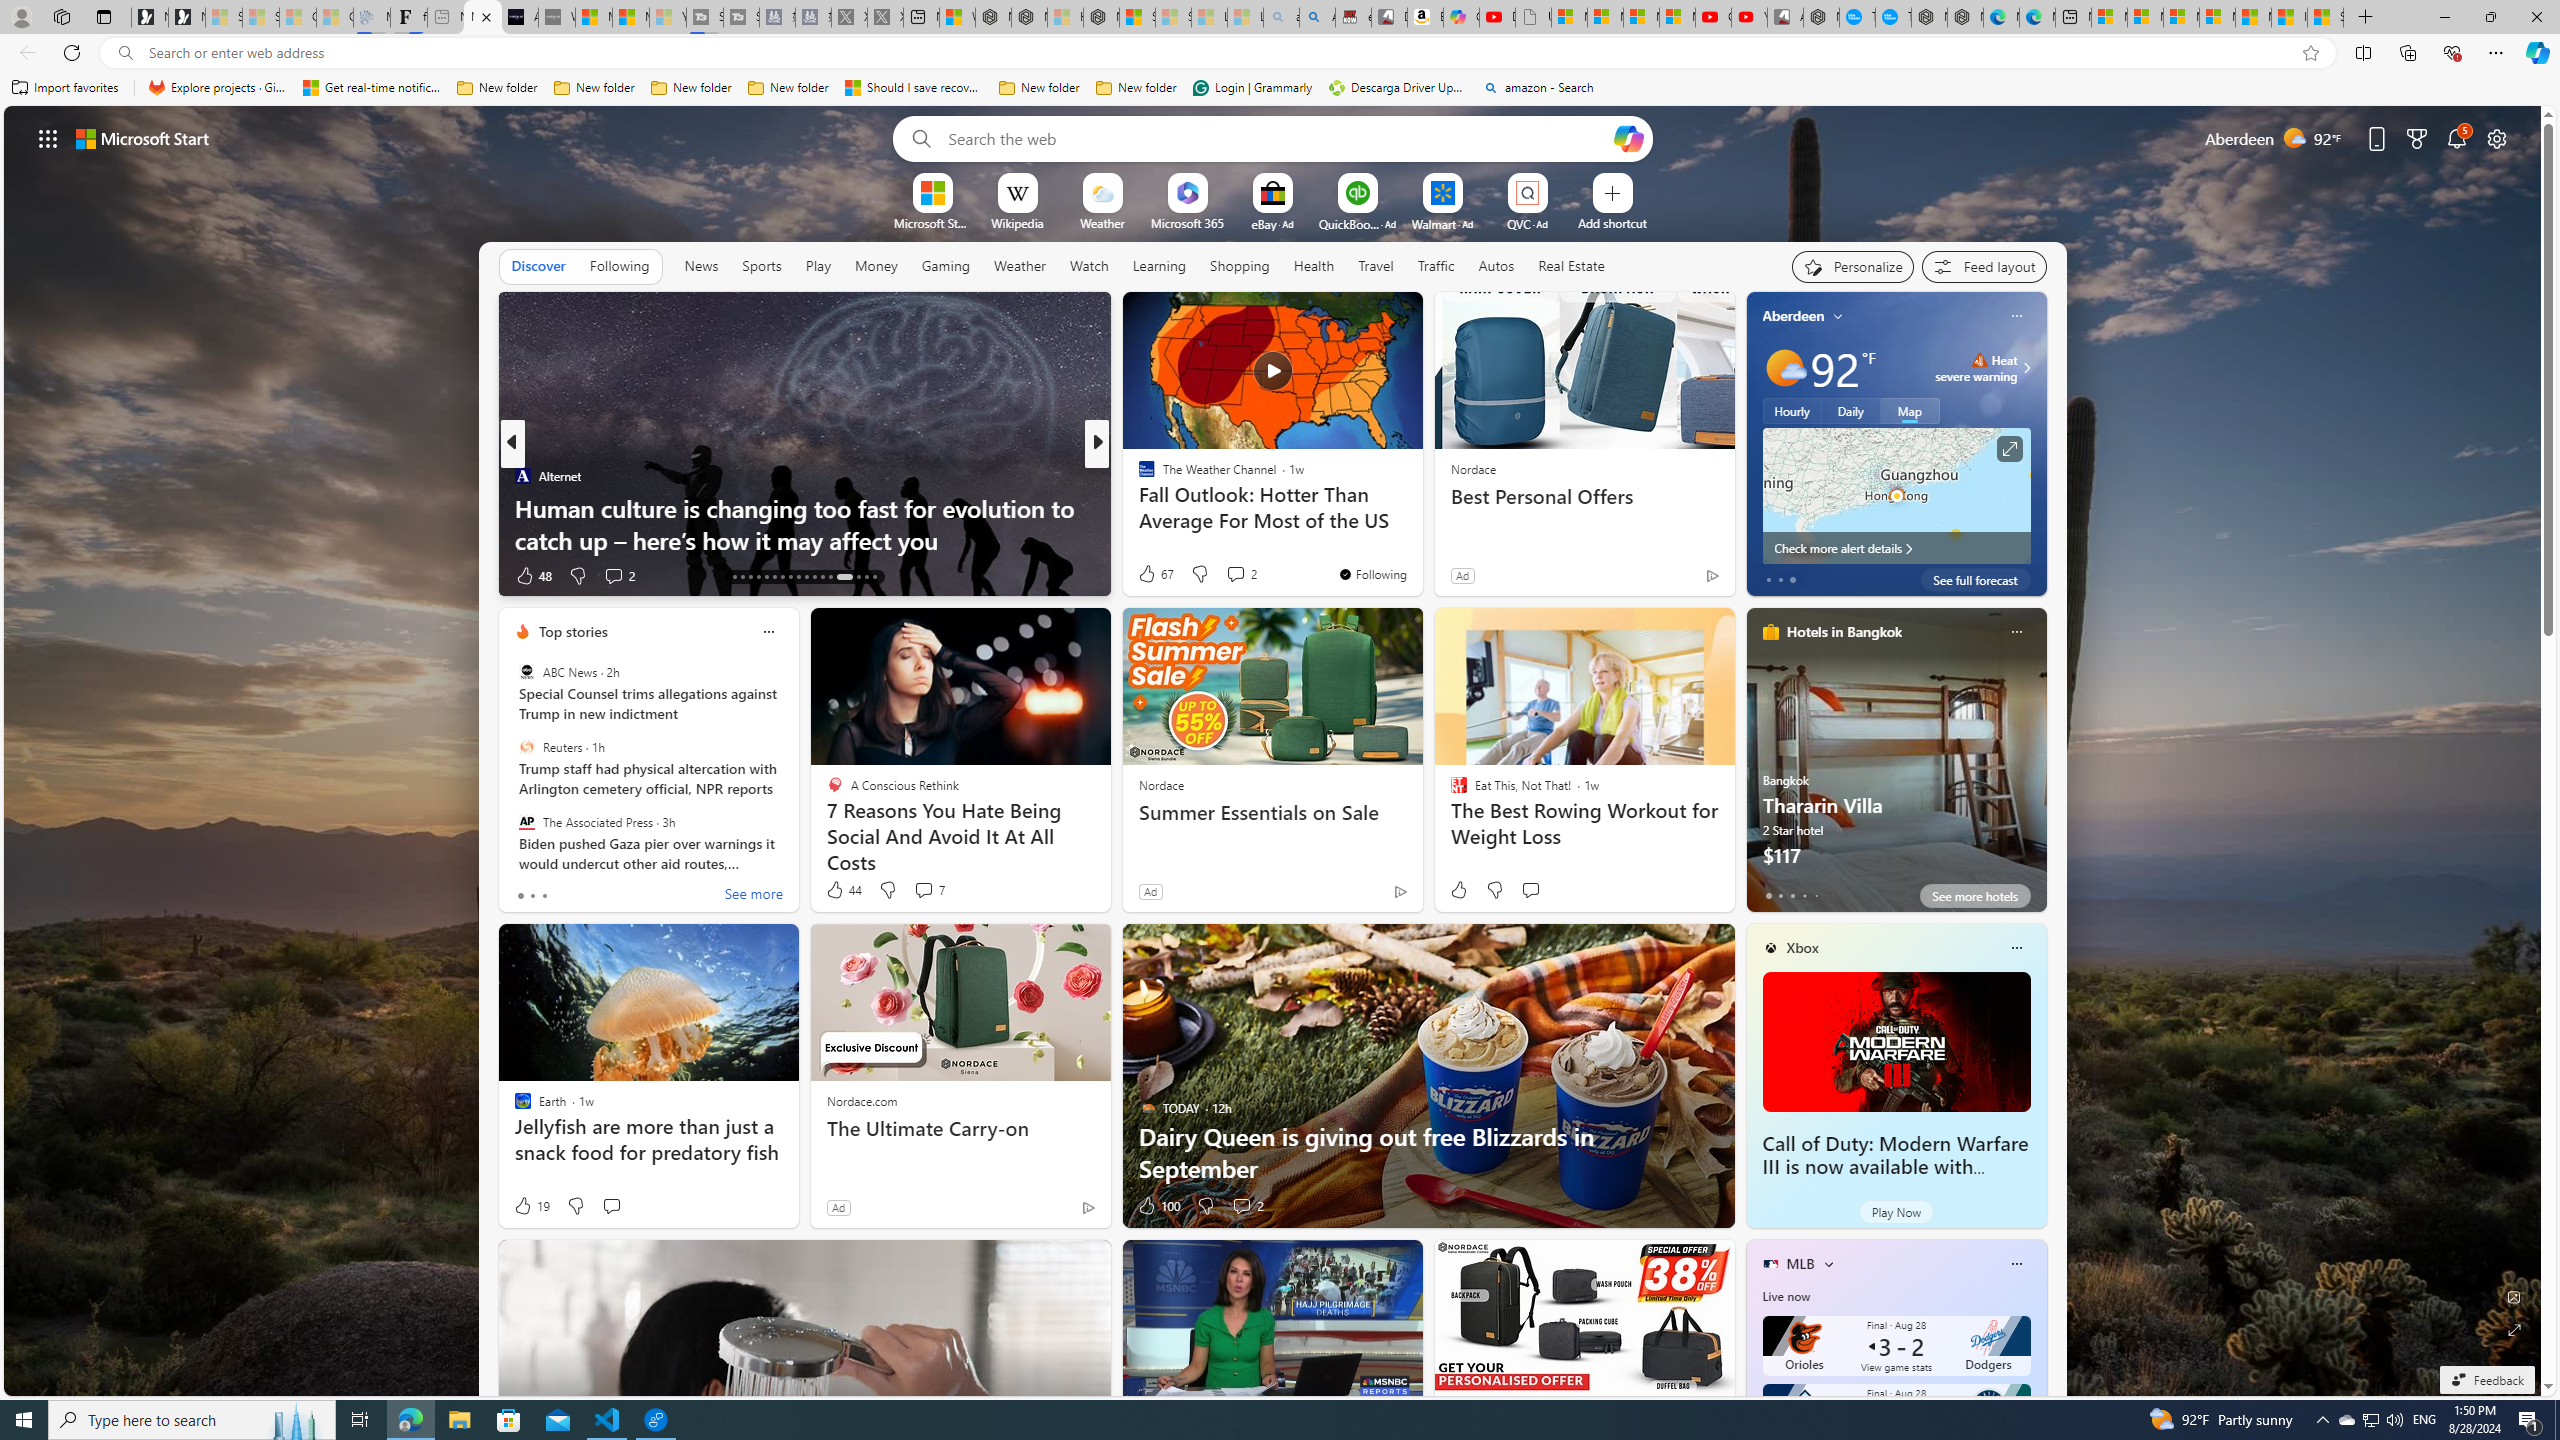 Image resolution: width=2560 pixels, height=1440 pixels. Describe the element at coordinates (1137, 507) in the screenshot. I see `Top 5 Scary Videos` at that location.